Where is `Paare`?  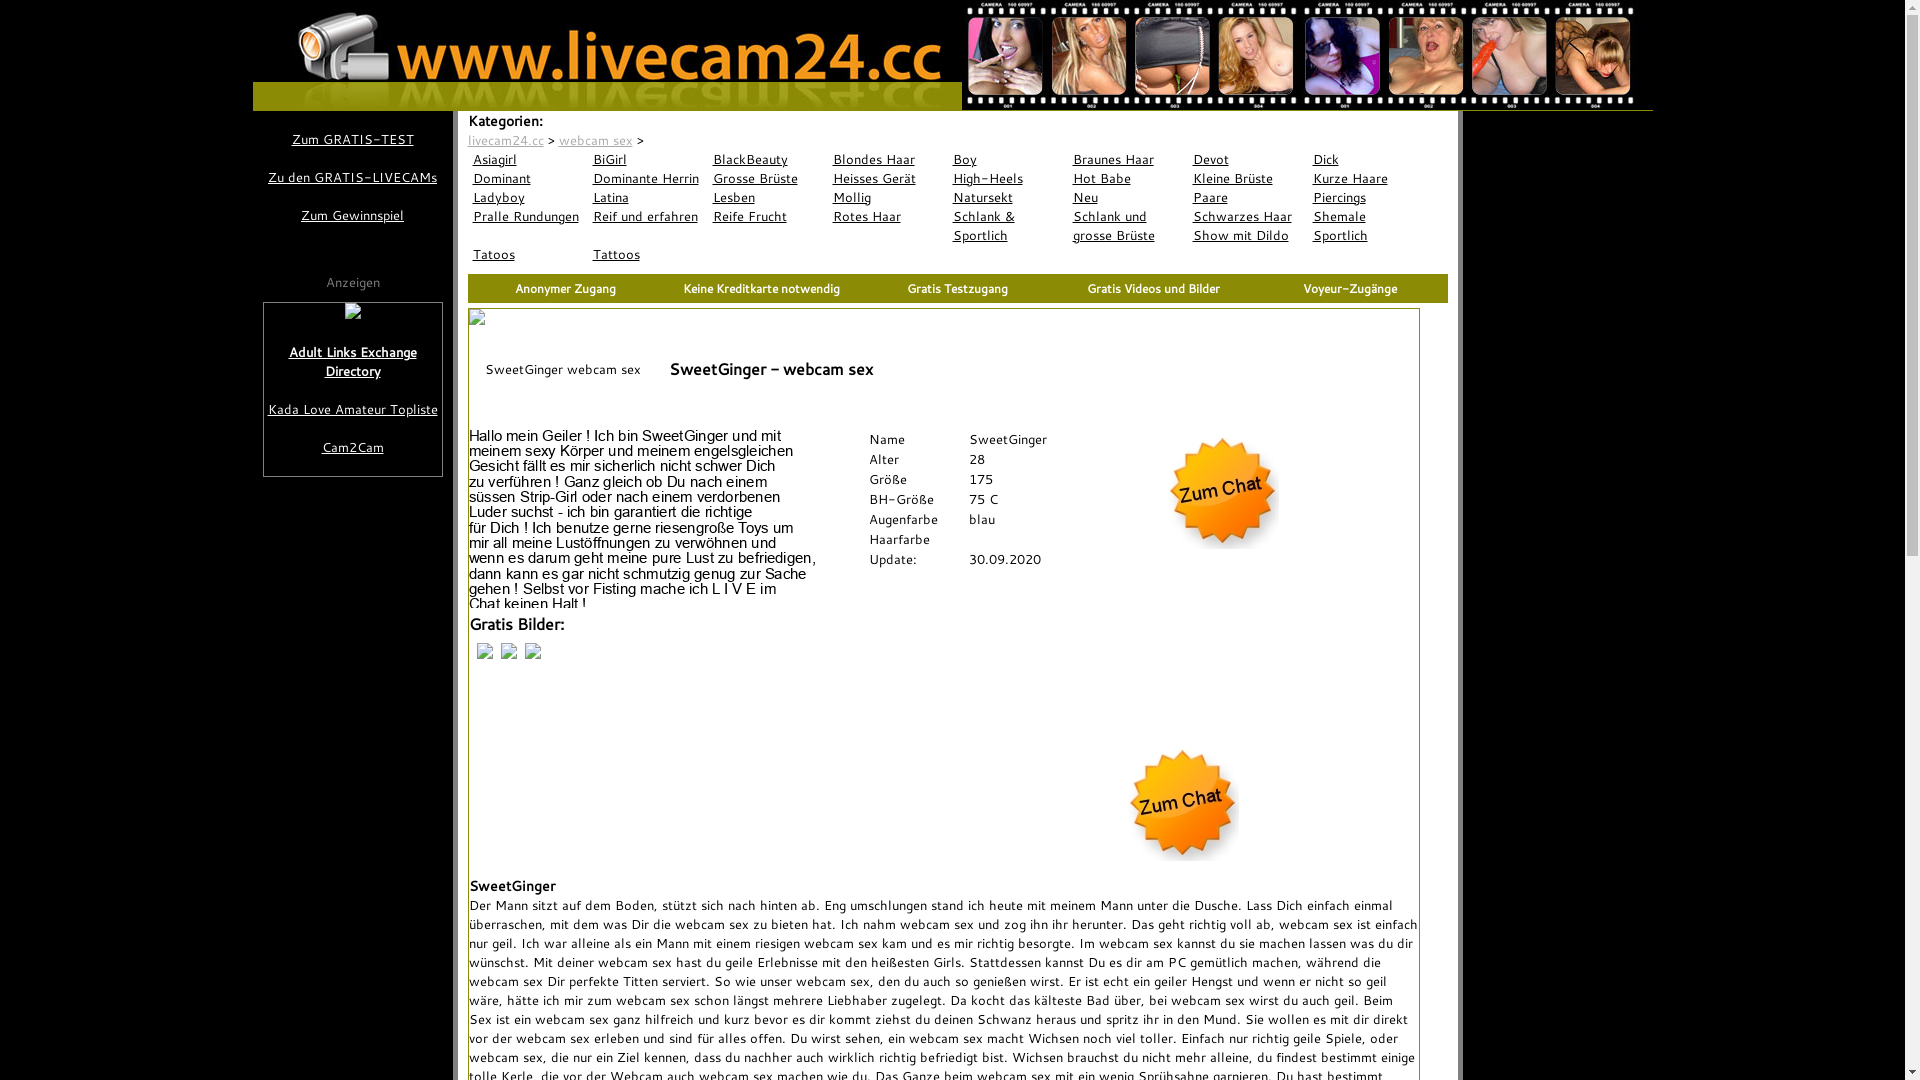
Paare is located at coordinates (1248, 198).